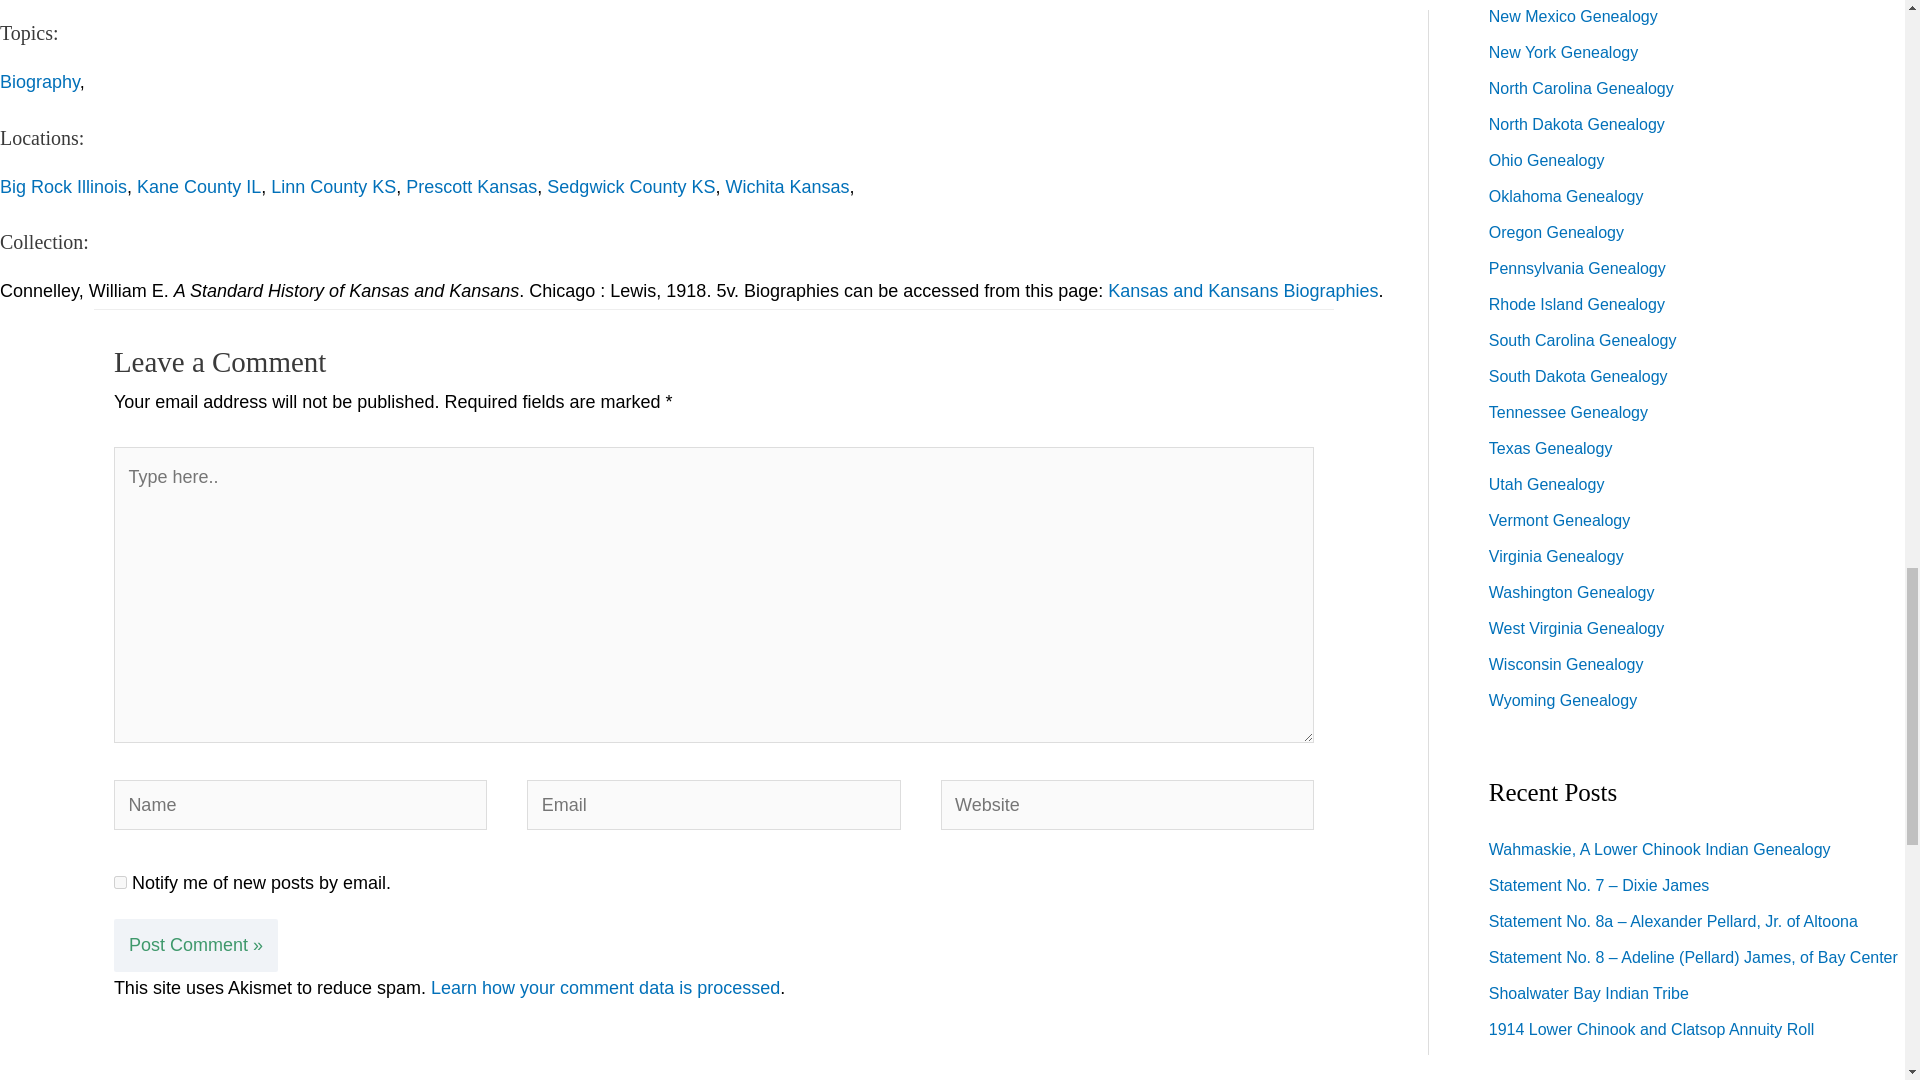 The width and height of the screenshot is (1920, 1080). Describe the element at coordinates (332, 186) in the screenshot. I see `Linn County KS` at that location.